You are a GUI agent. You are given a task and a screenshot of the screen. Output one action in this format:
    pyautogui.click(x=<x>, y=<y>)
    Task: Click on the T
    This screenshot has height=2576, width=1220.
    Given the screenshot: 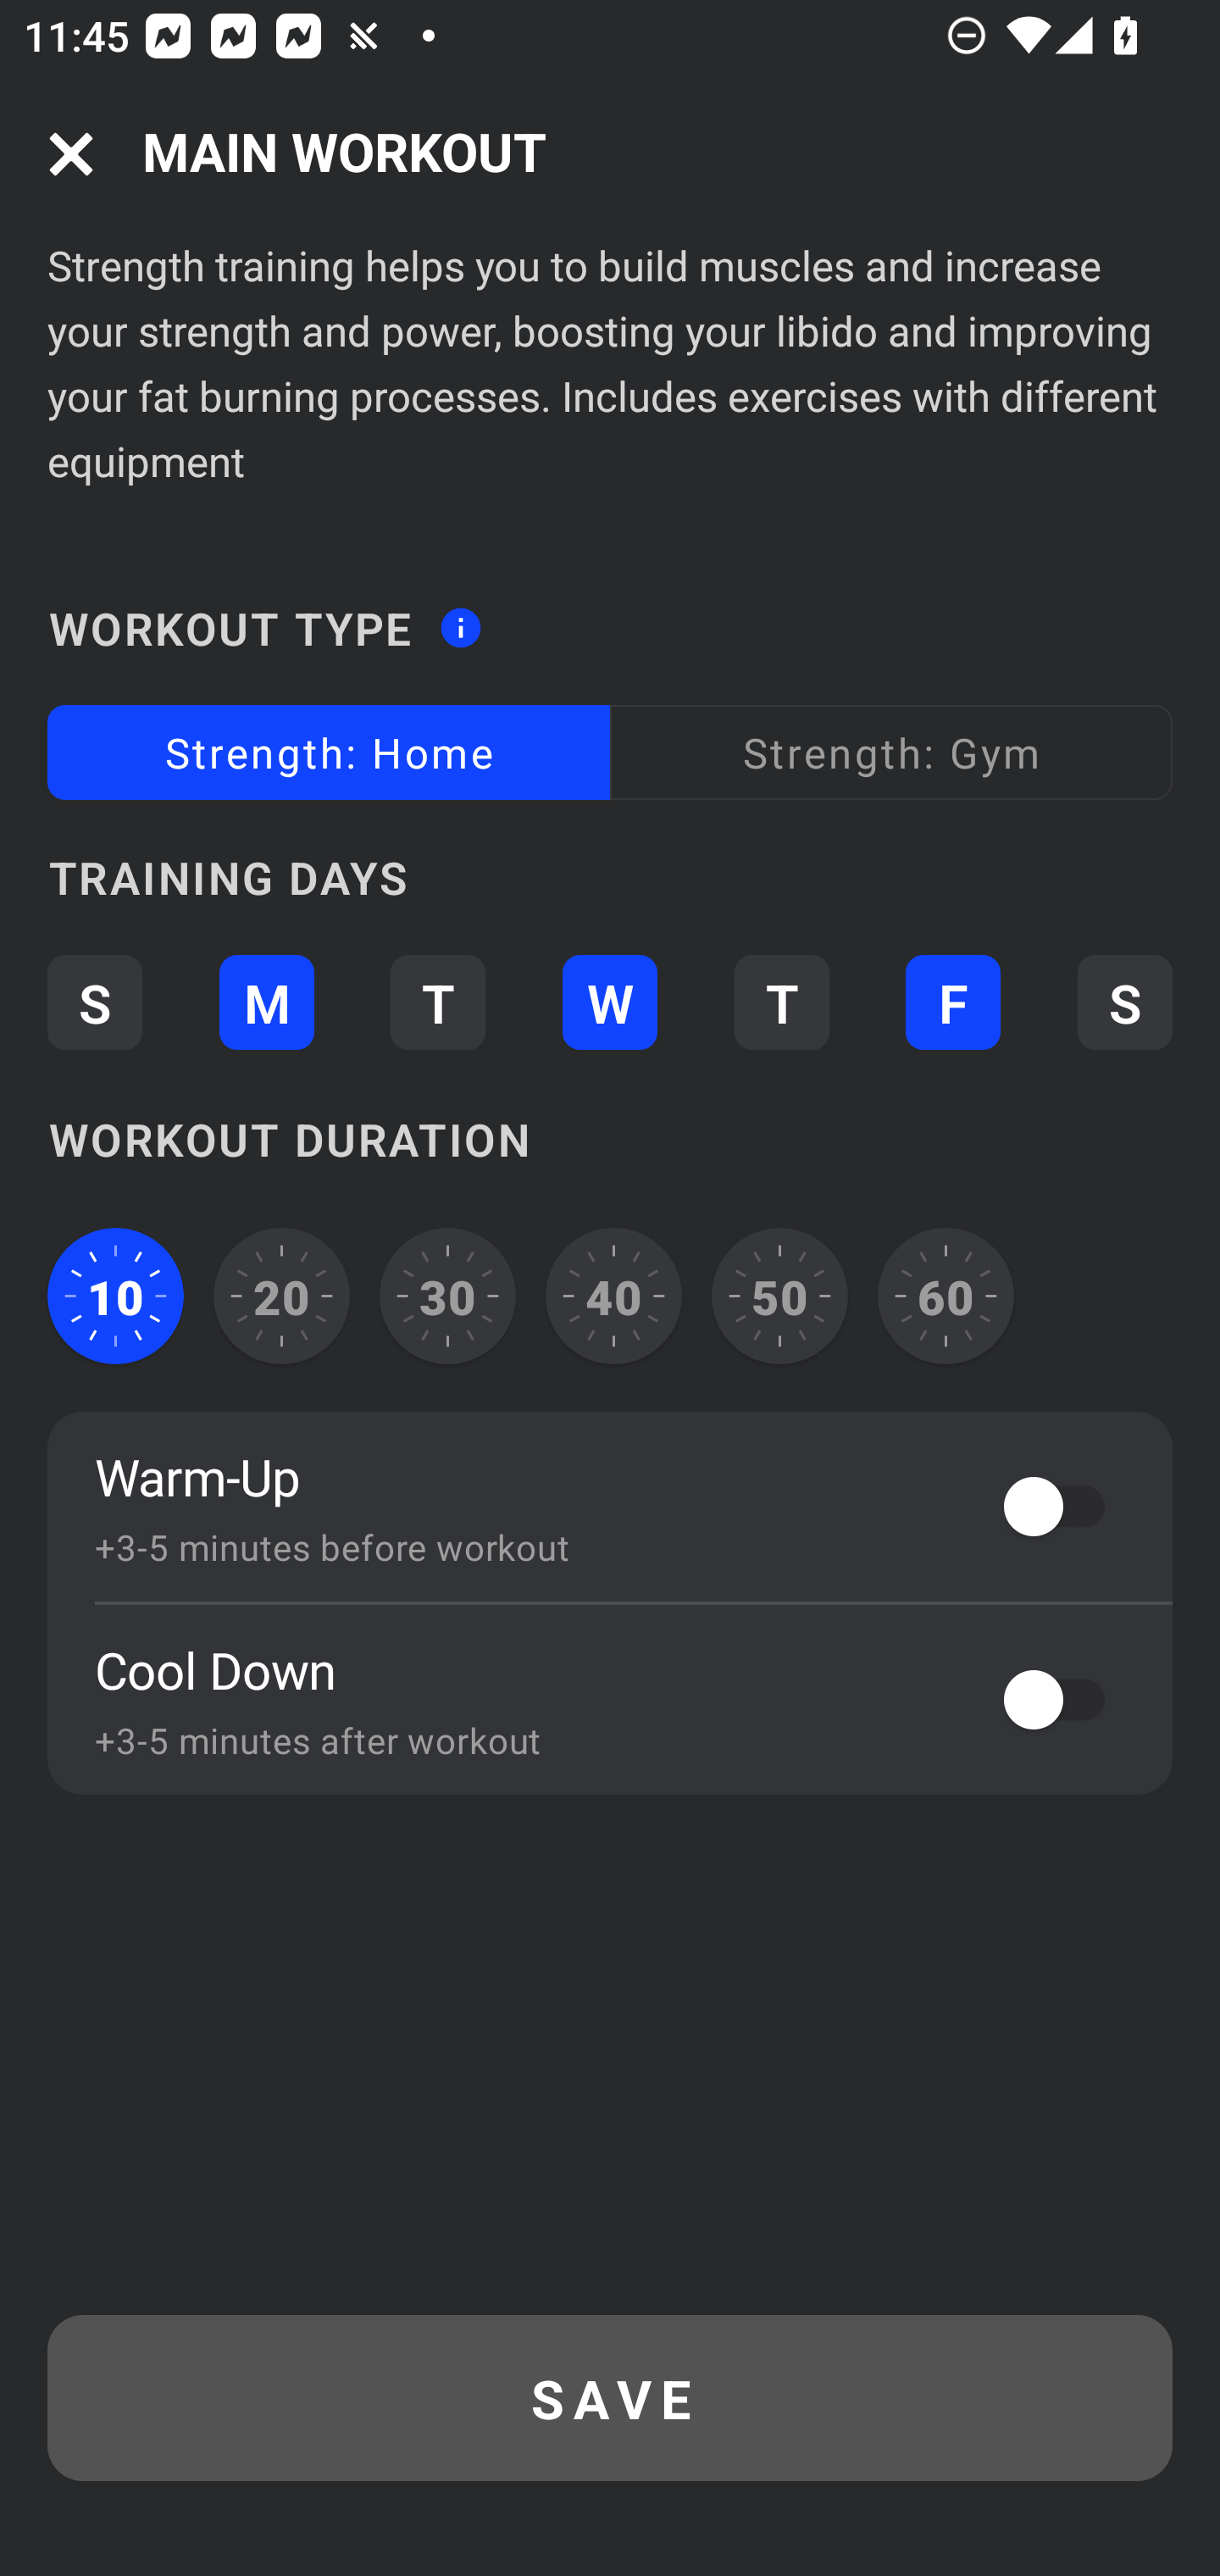 What is the action you would take?
    pyautogui.click(x=781, y=1003)
    